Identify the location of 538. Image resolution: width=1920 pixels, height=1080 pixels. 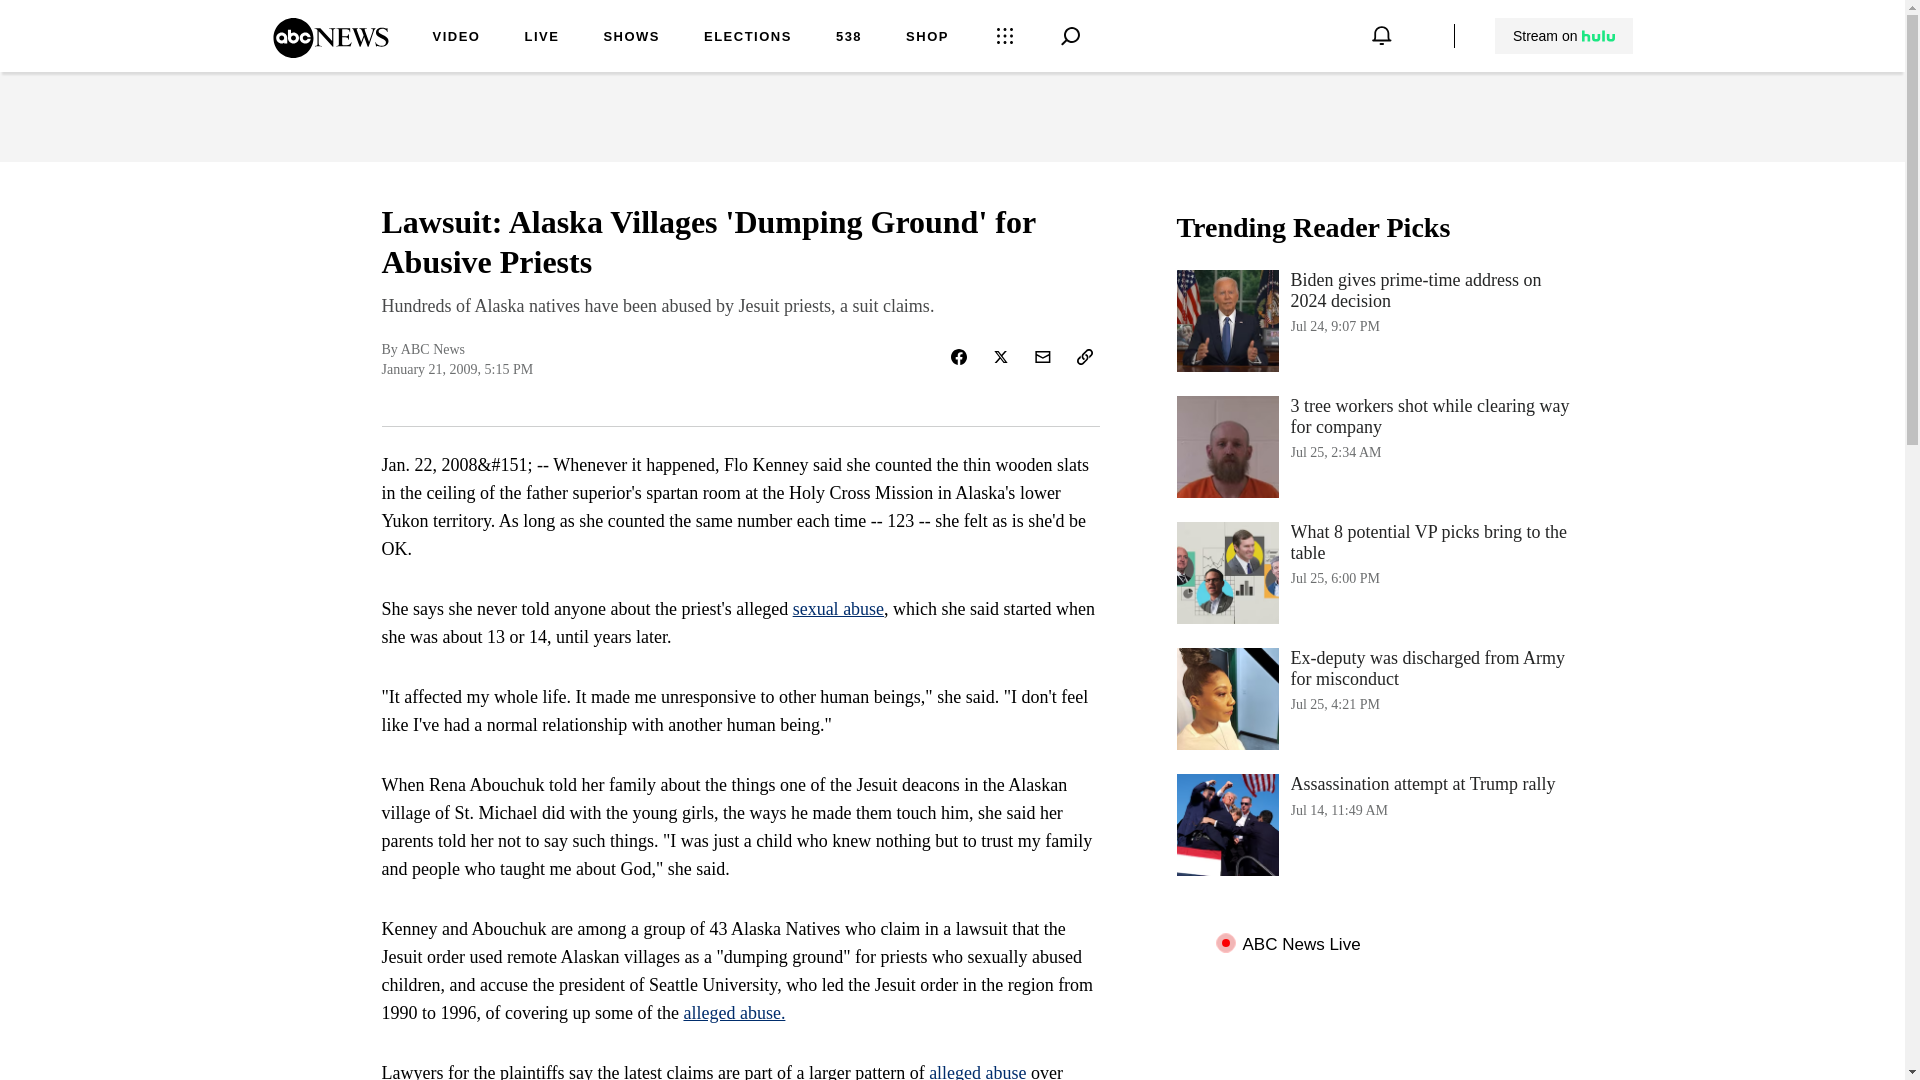
(330, 51).